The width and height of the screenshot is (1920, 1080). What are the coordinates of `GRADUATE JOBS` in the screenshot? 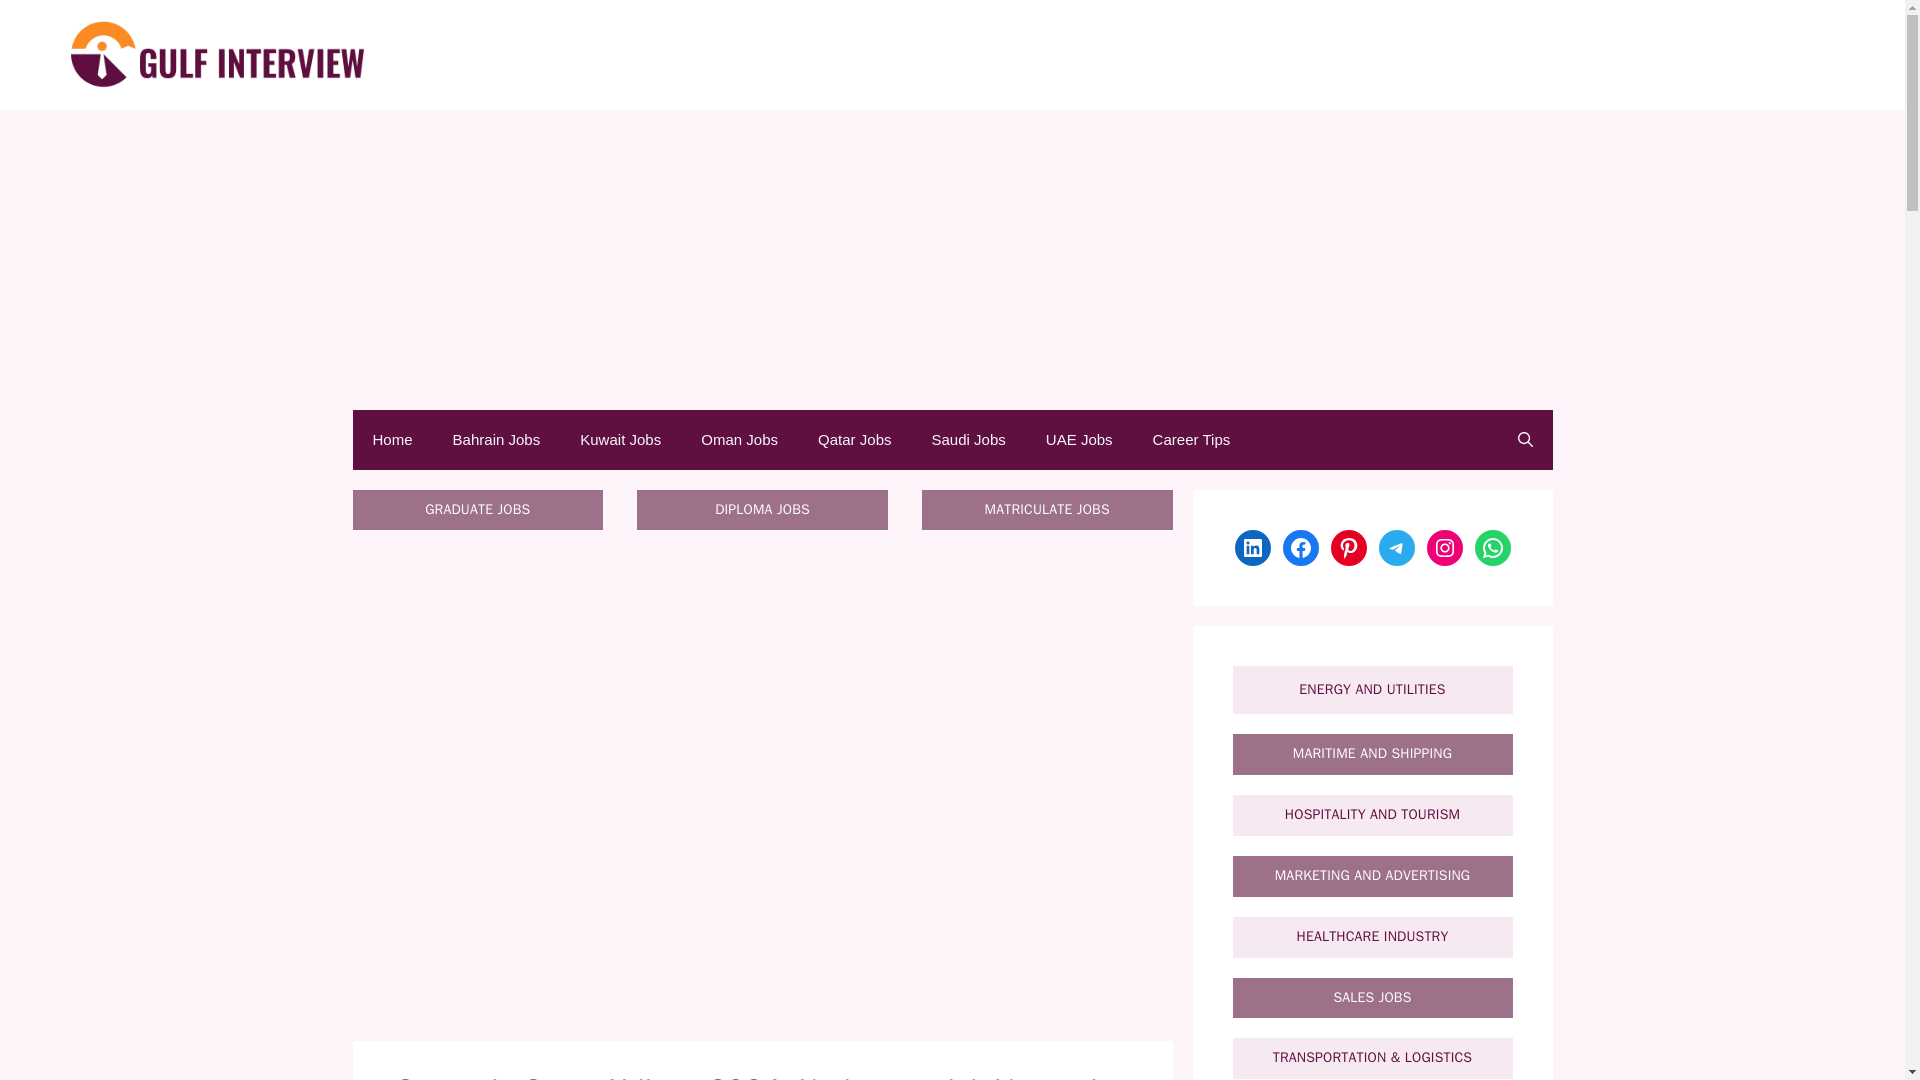 It's located at (476, 510).